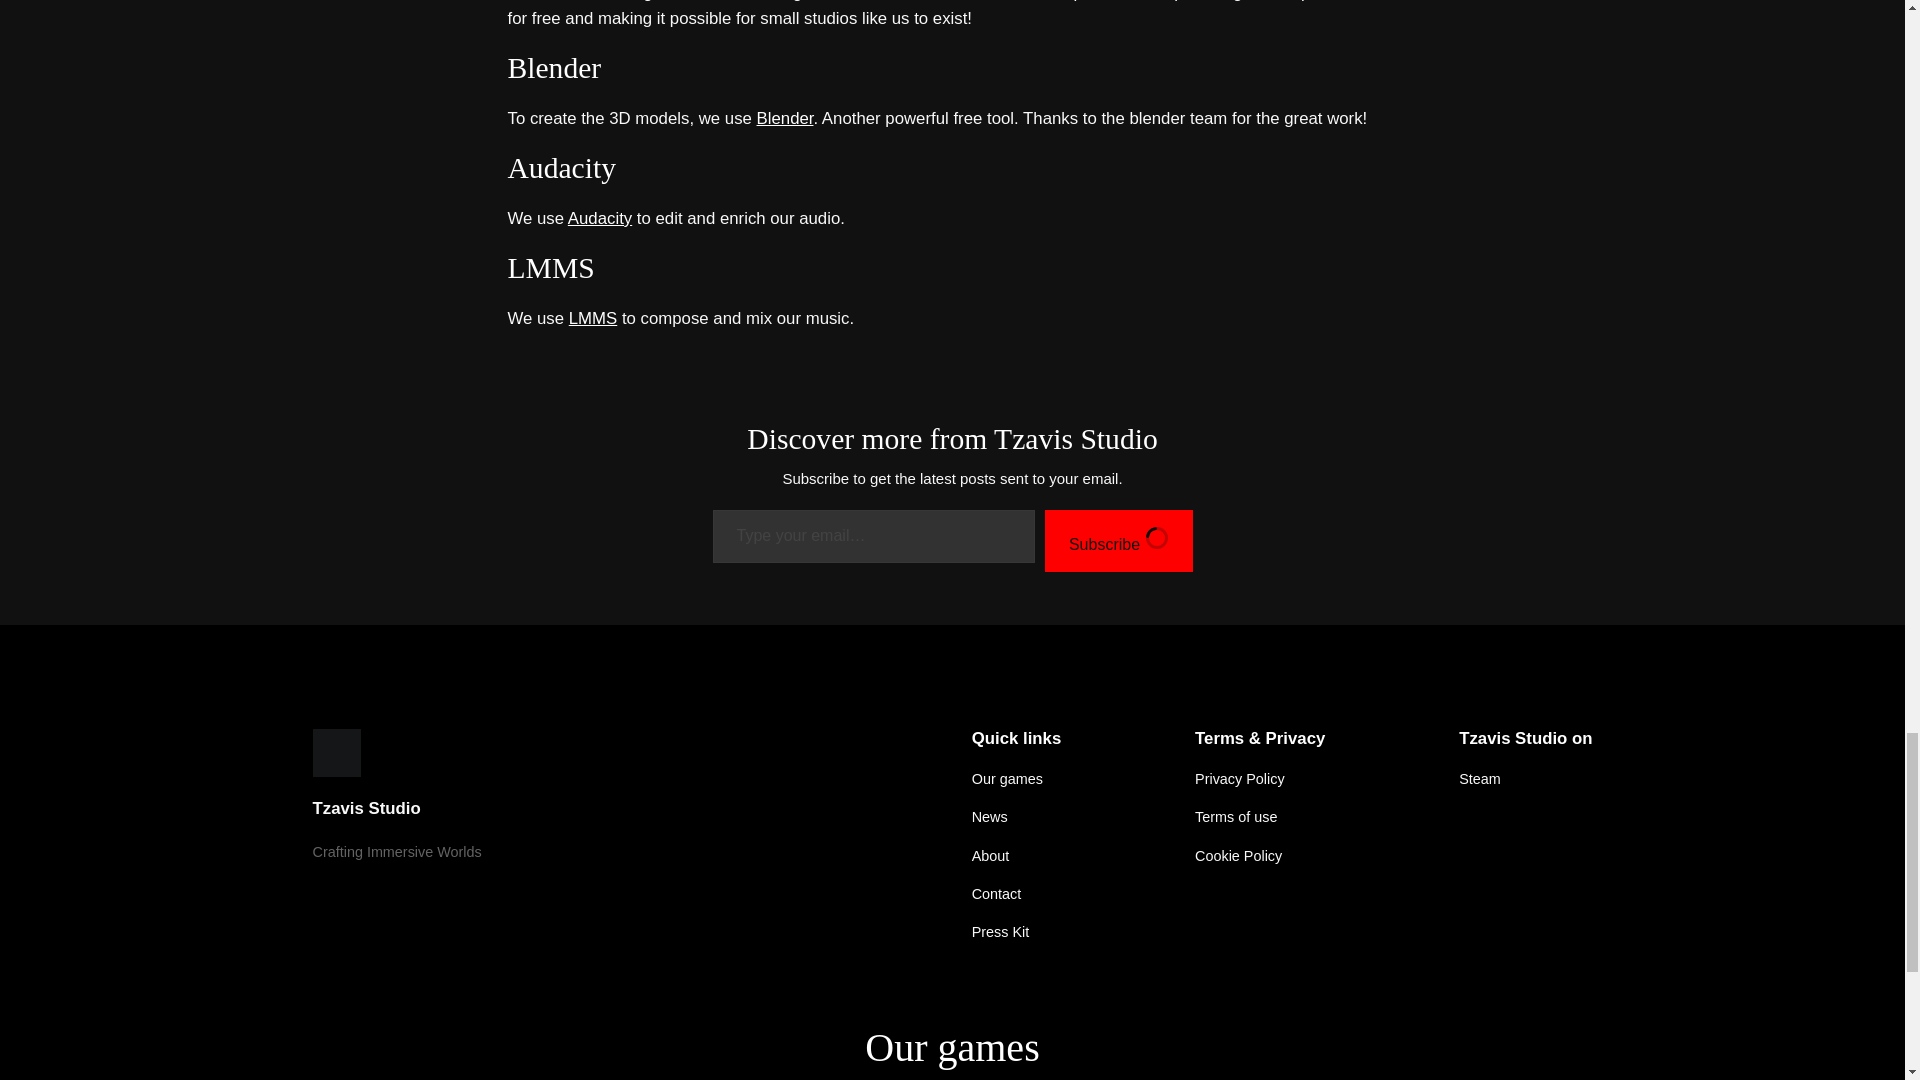  Describe the element at coordinates (628, 1) in the screenshot. I see `Unreal Engine 5` at that location.